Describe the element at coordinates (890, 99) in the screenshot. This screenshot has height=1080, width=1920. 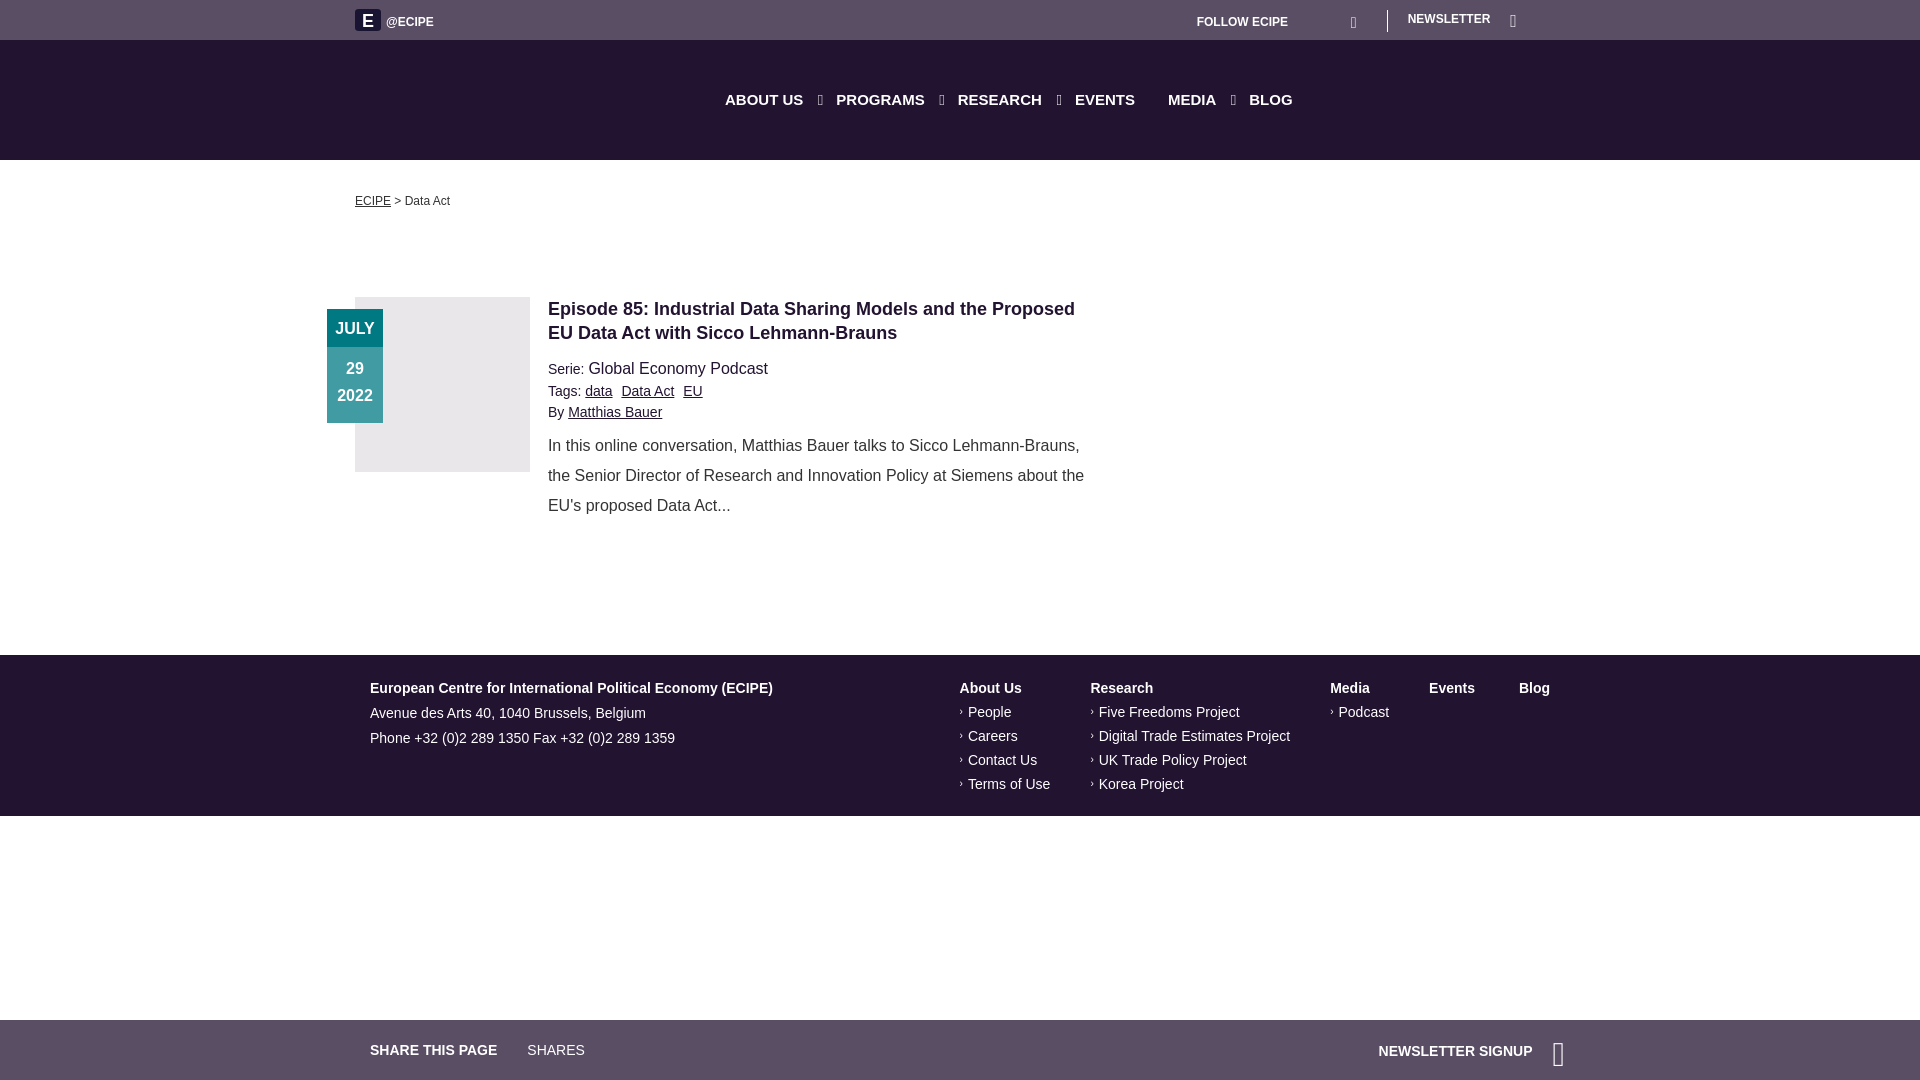
I see `PROGRAMS` at that location.